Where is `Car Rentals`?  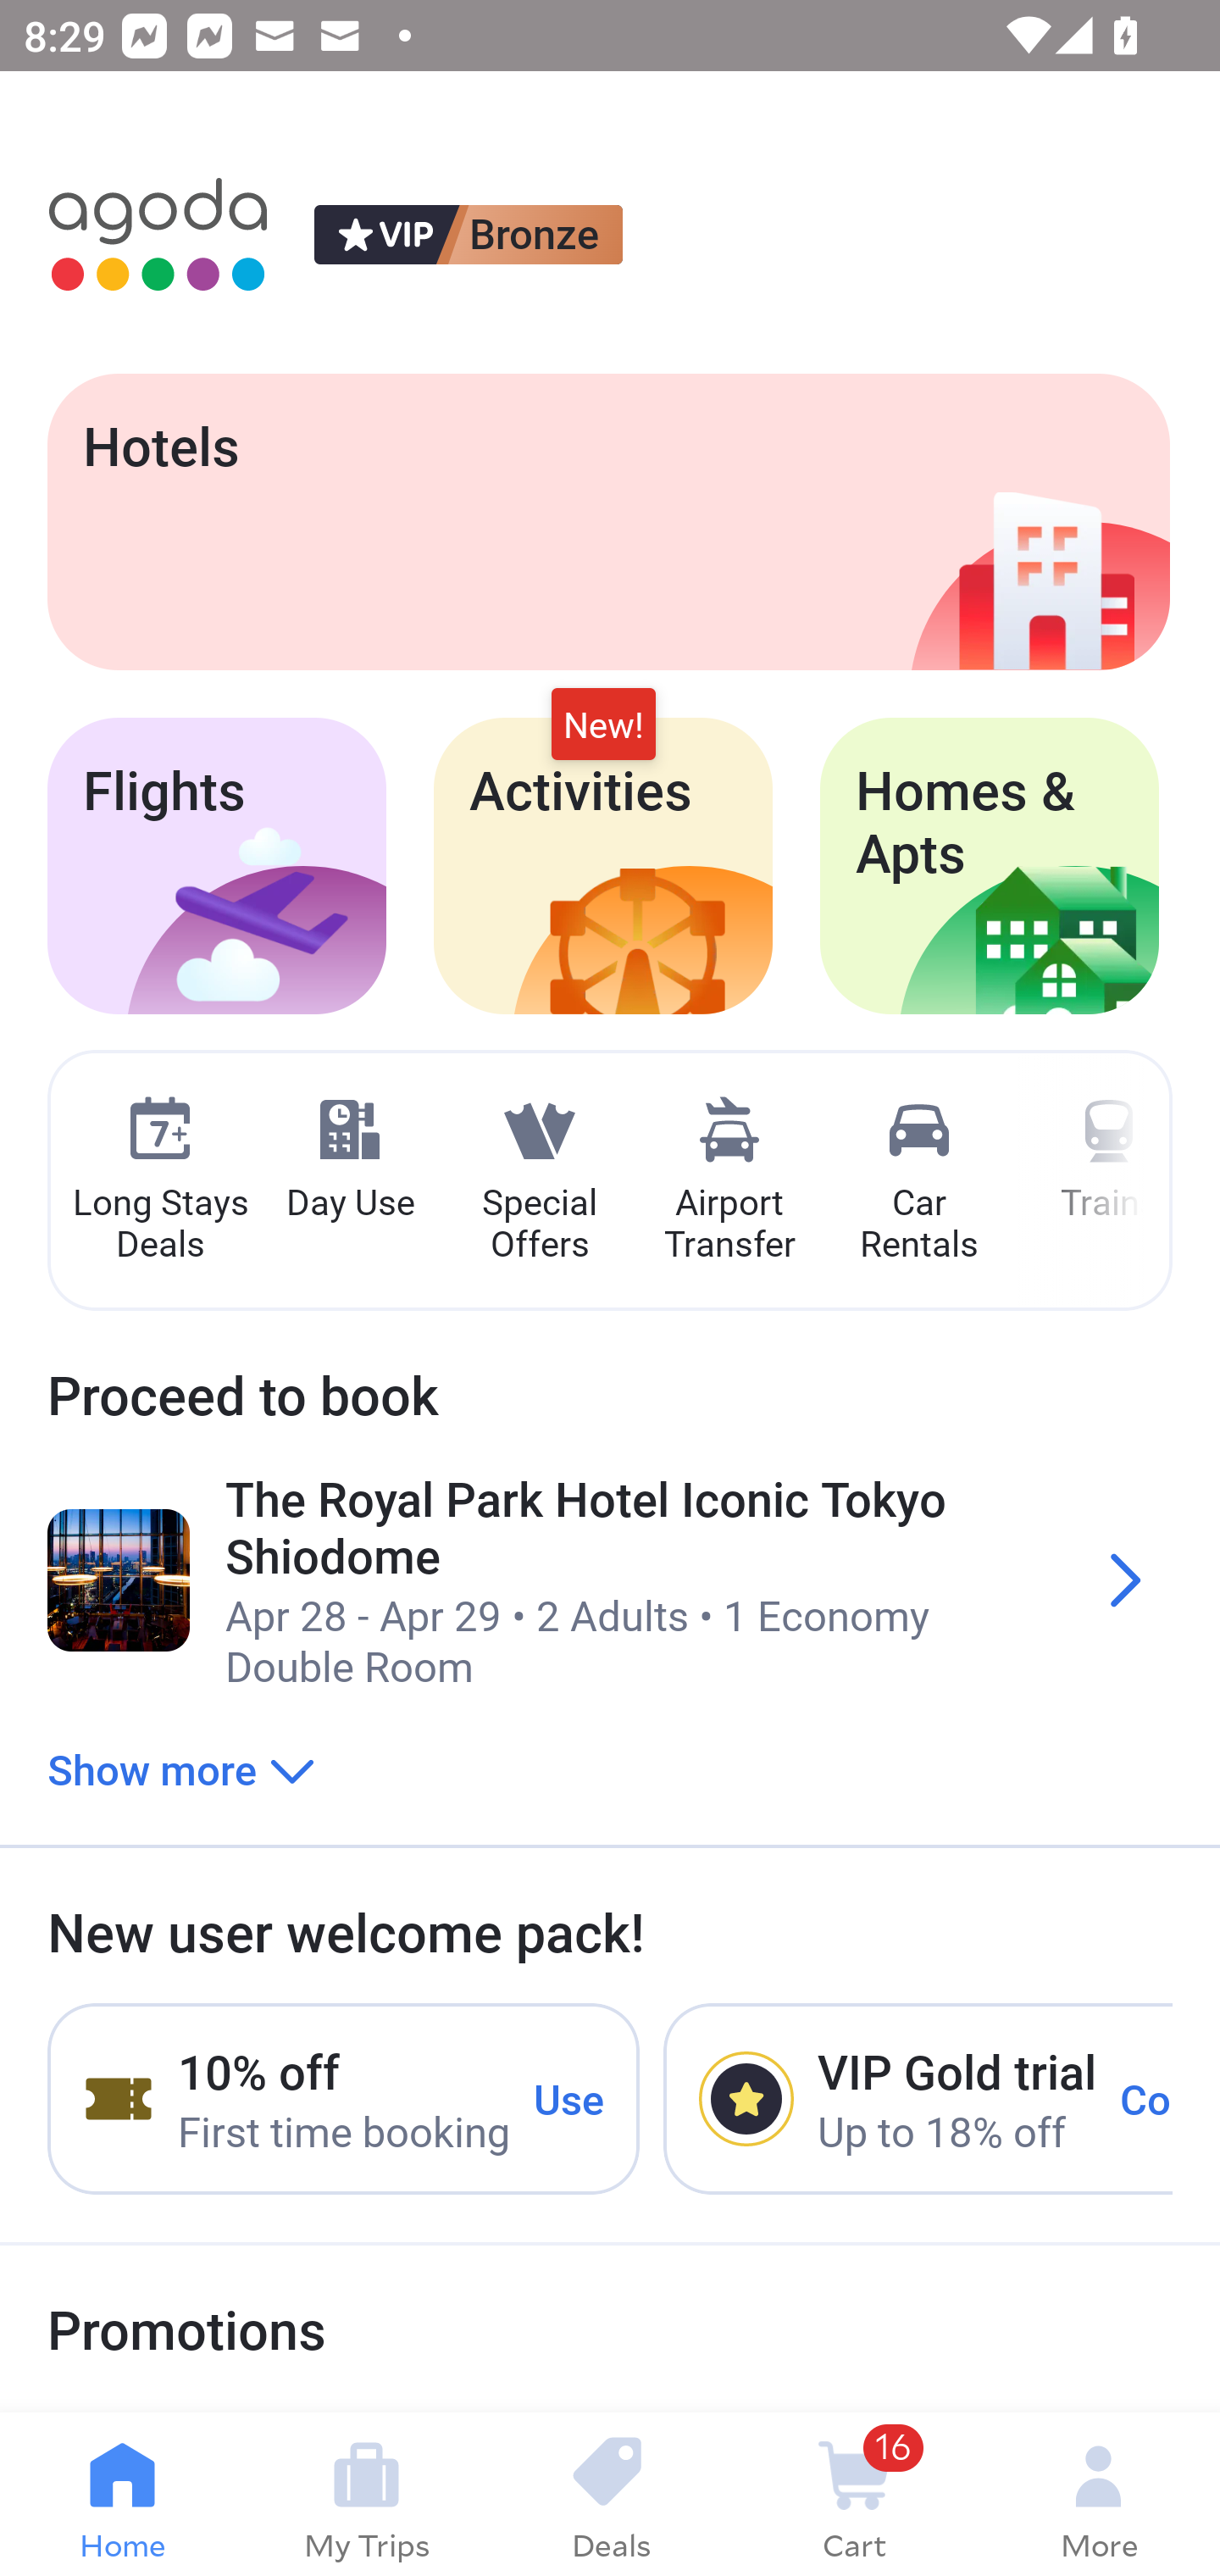
Car Rentals is located at coordinates (918, 1181).